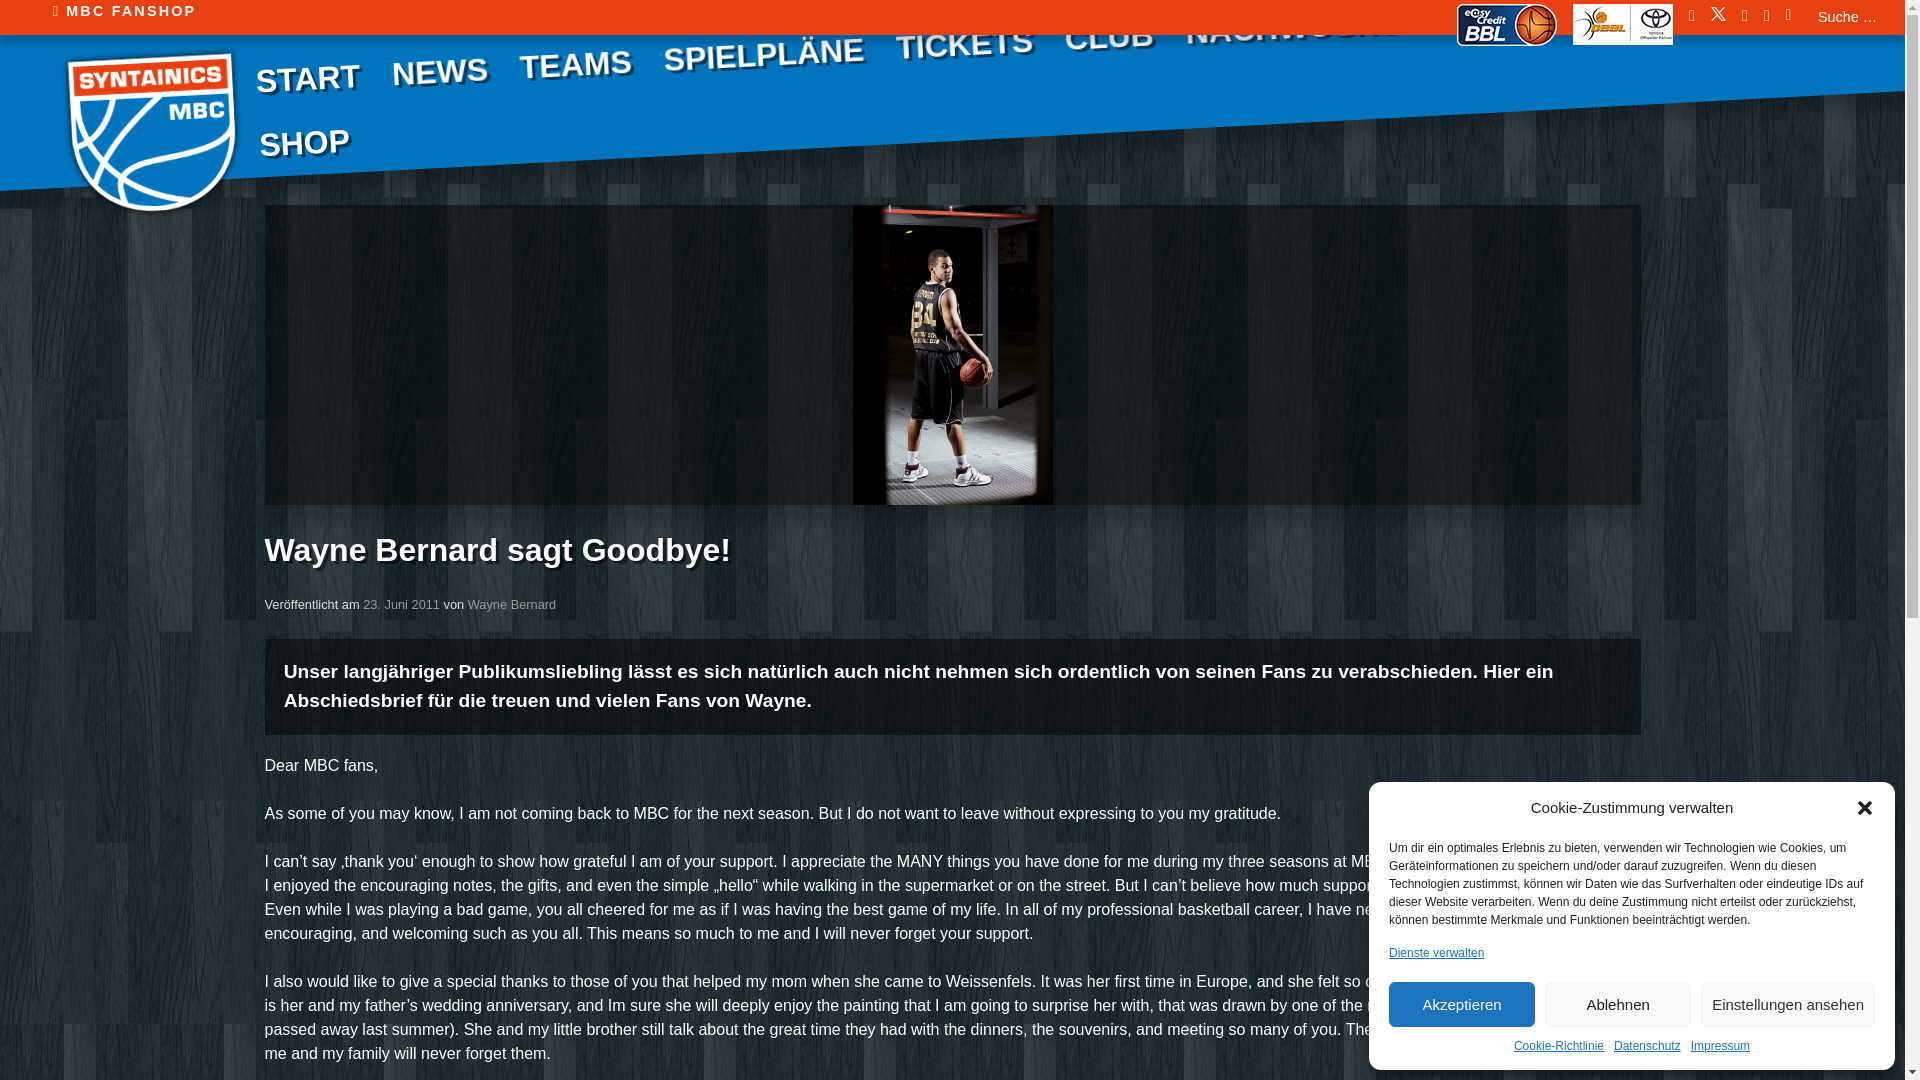  I want to click on NEWS, so click(438, 68).